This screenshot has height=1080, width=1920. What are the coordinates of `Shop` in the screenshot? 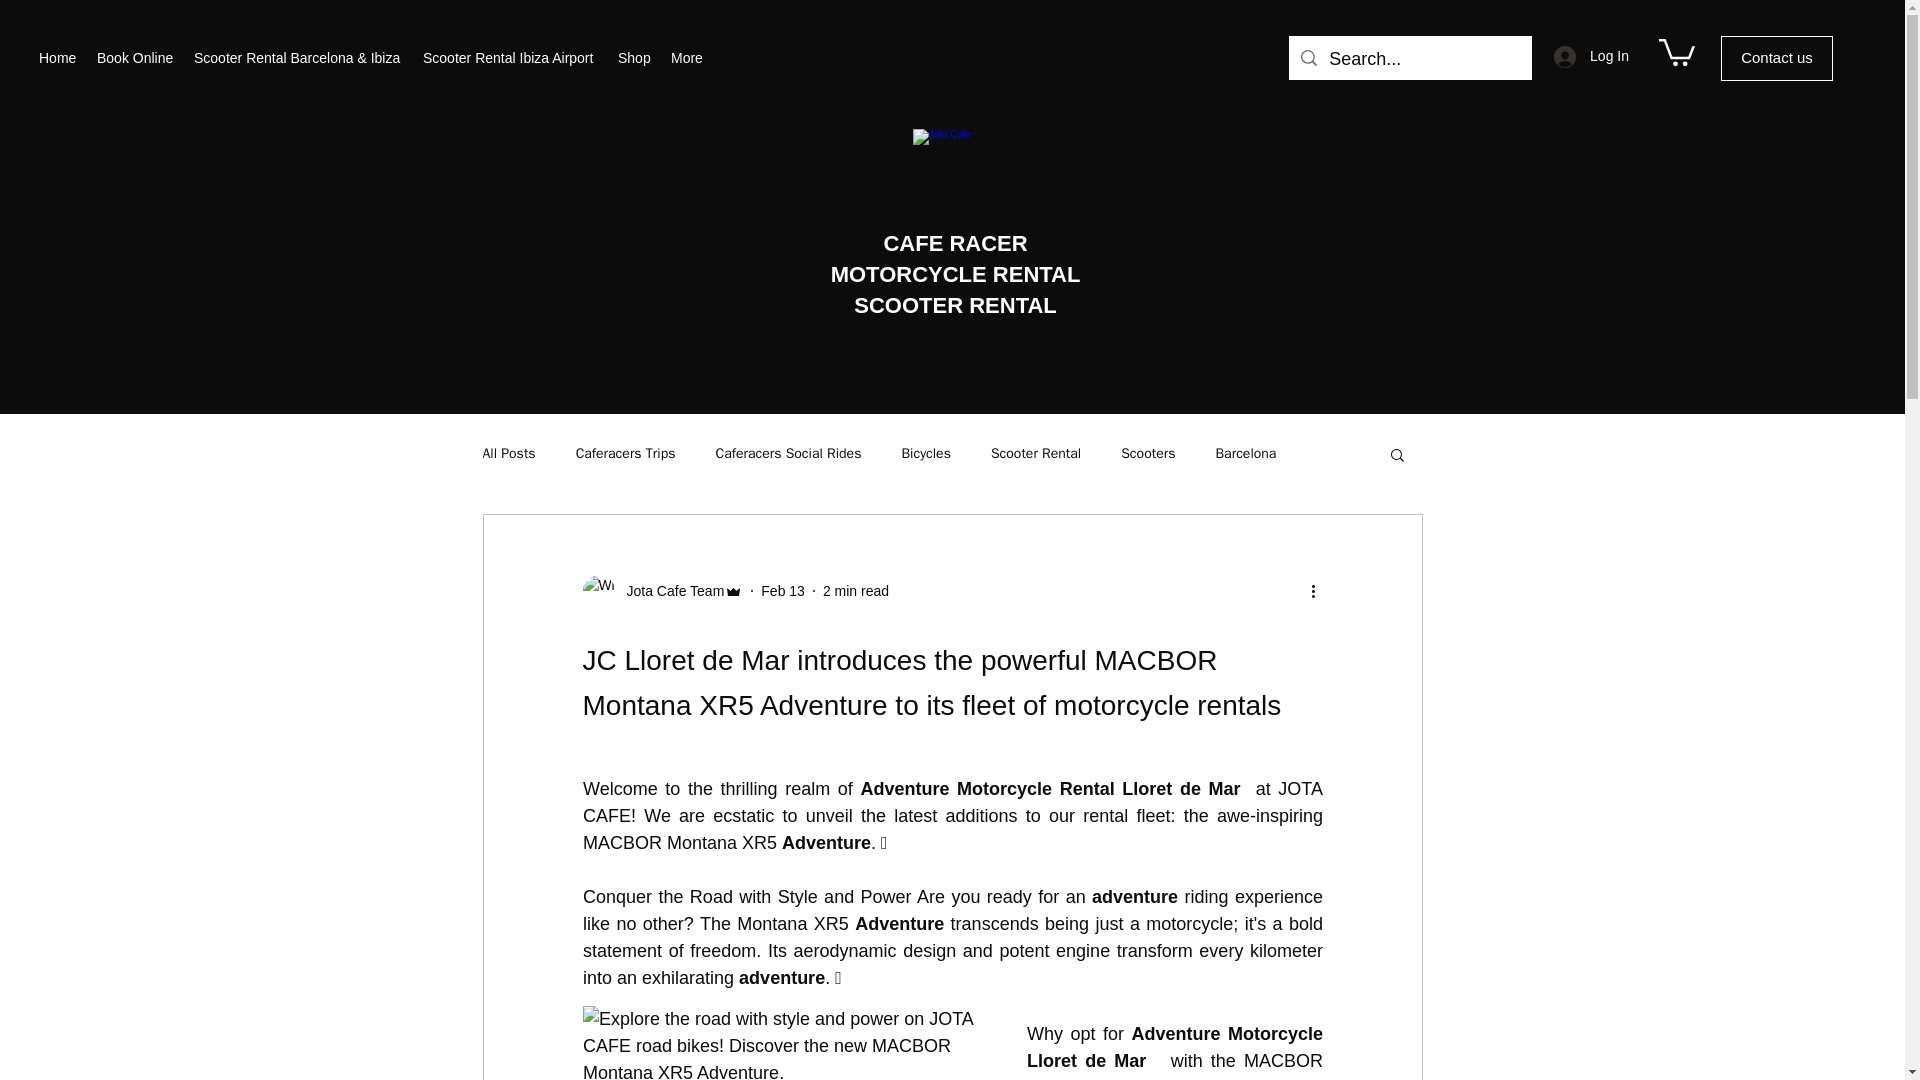 It's located at (634, 58).